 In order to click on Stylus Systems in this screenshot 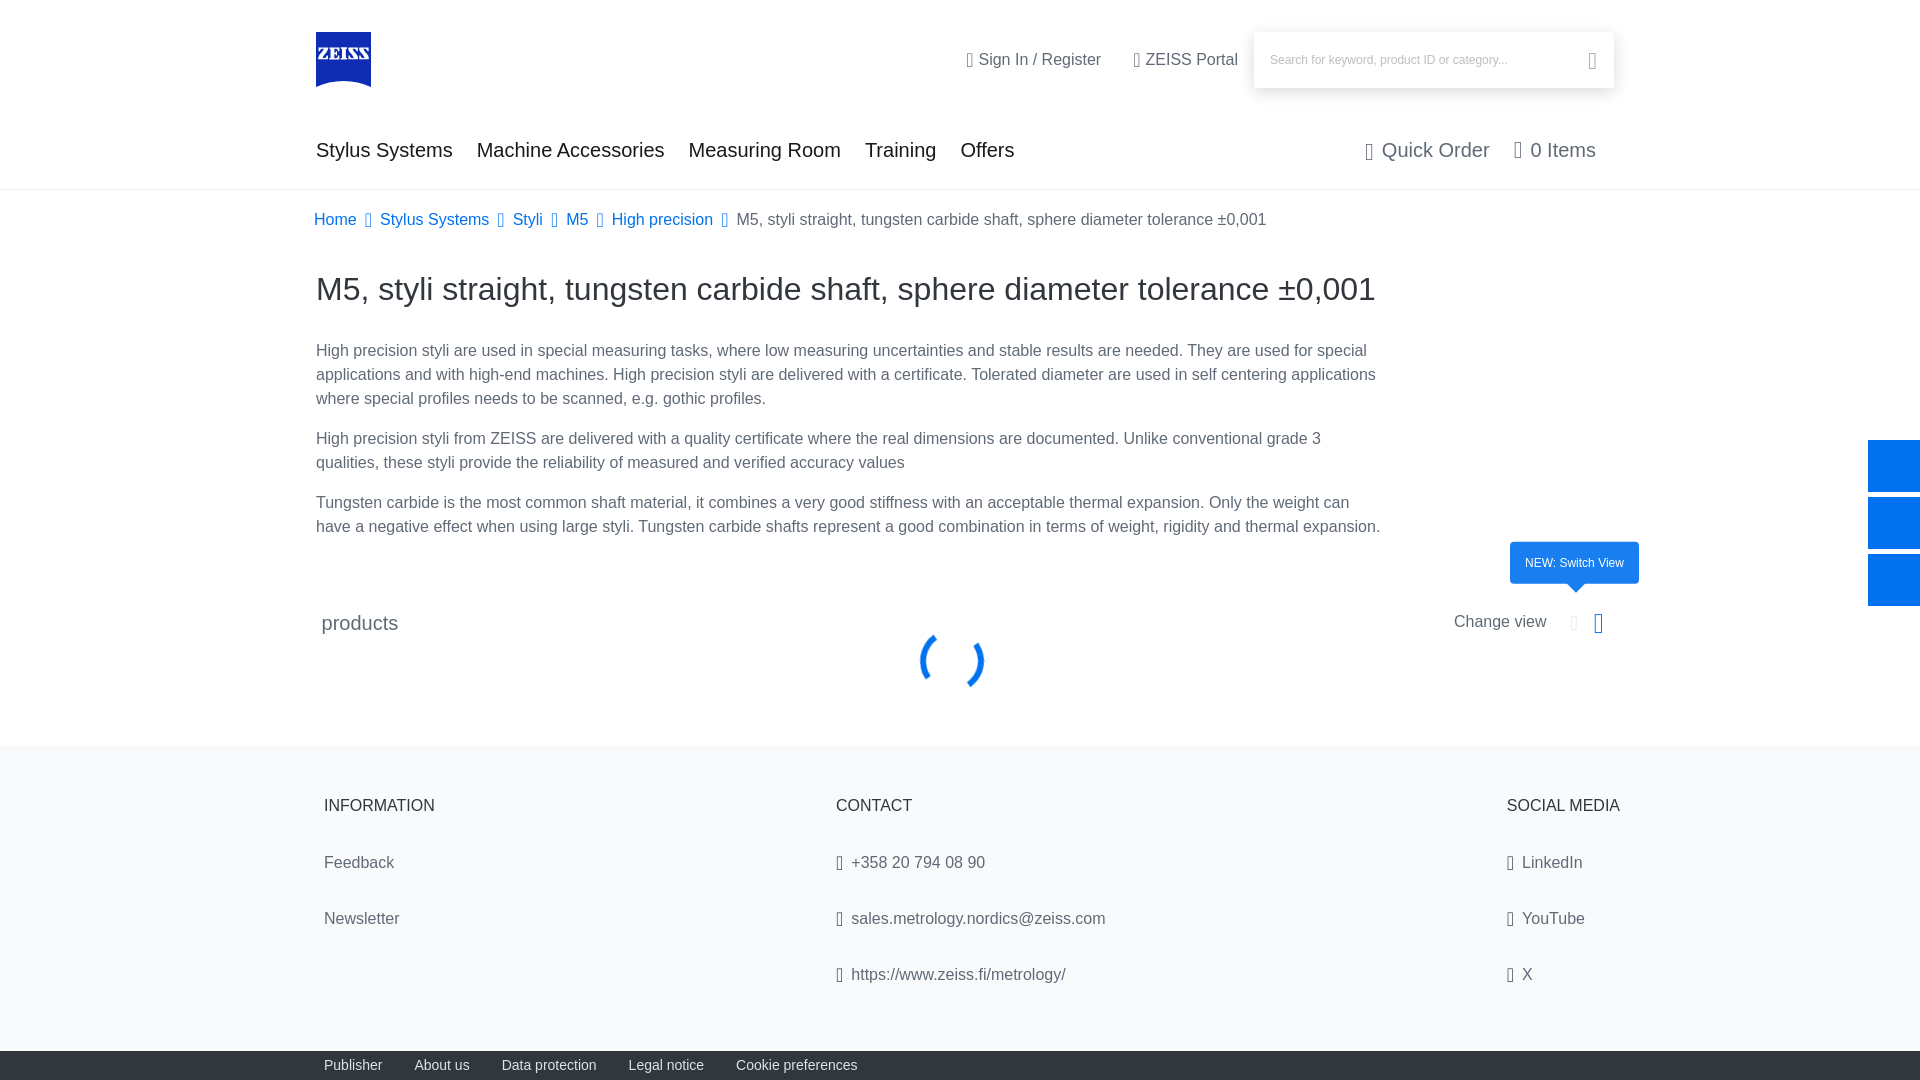, I will do `click(384, 150)`.